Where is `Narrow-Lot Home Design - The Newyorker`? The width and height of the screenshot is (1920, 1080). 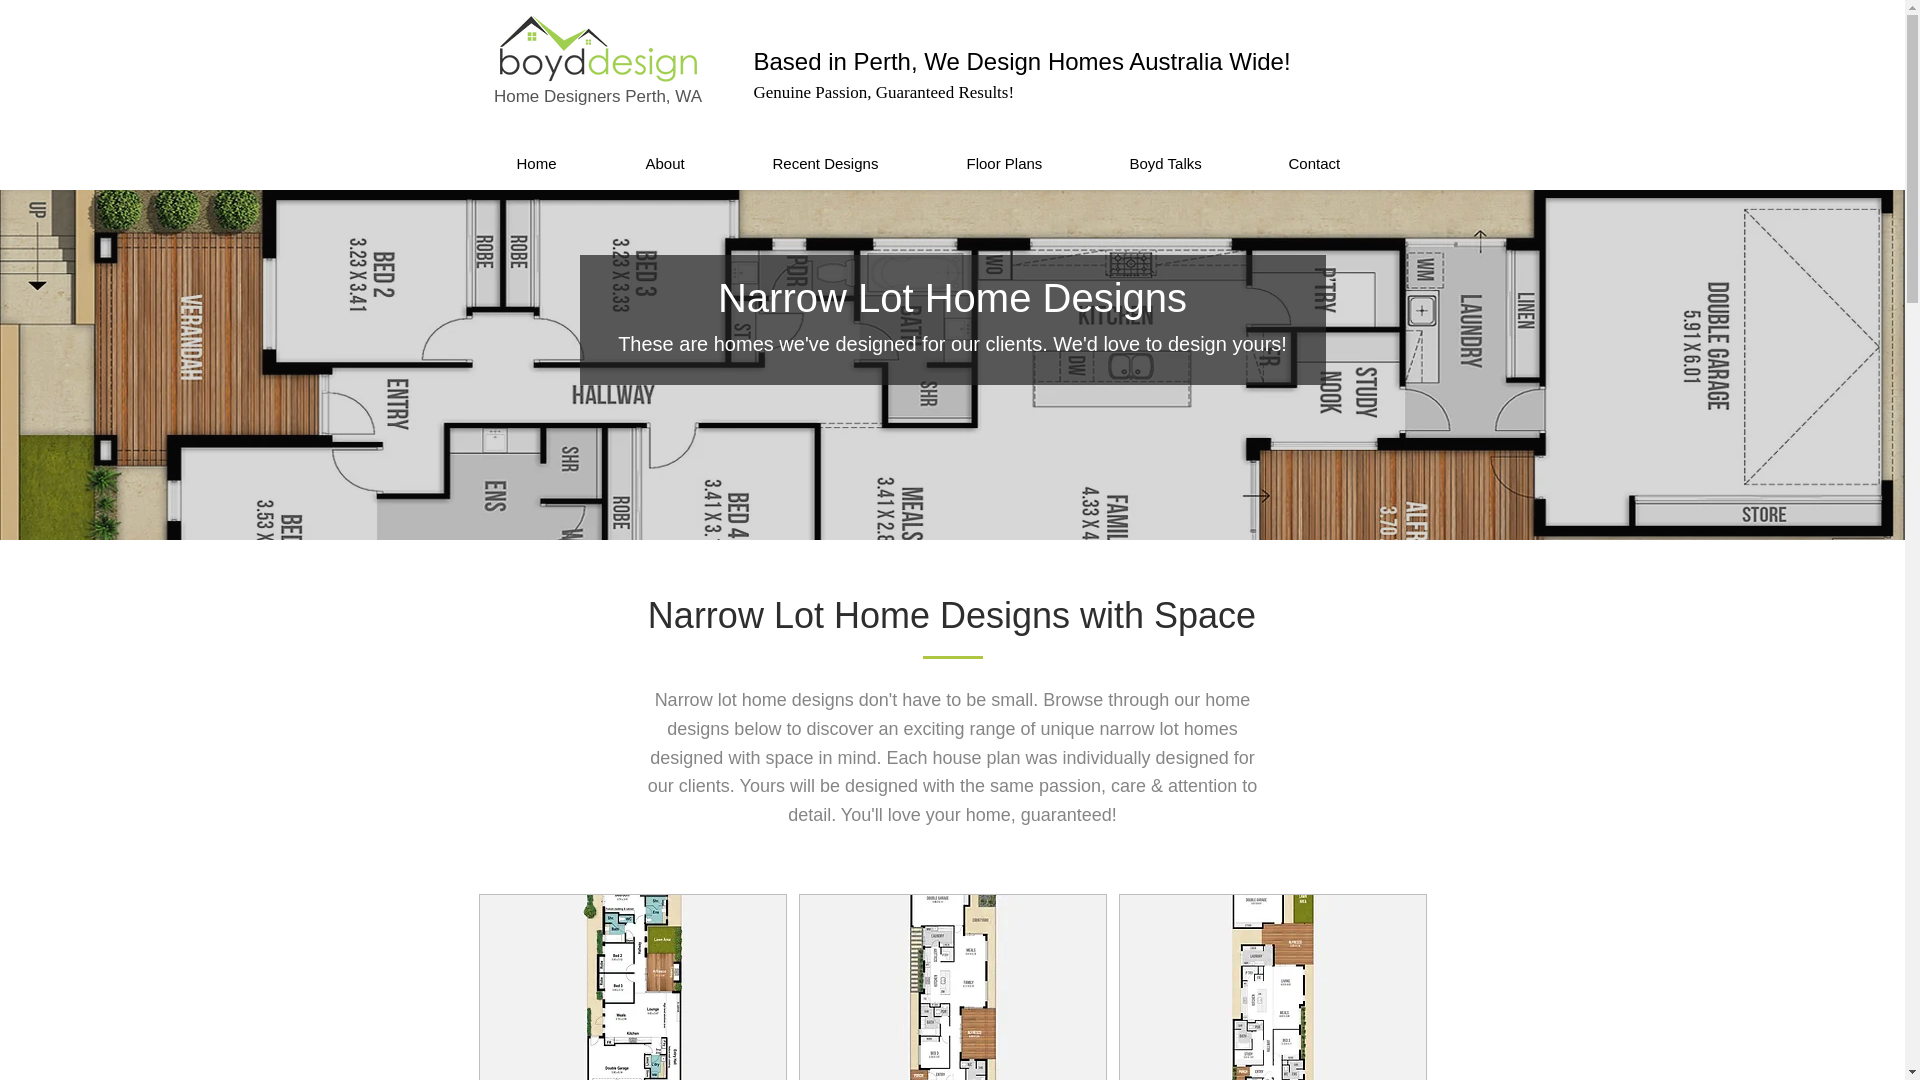 Narrow-Lot Home Design - The Newyorker is located at coordinates (632, 988).